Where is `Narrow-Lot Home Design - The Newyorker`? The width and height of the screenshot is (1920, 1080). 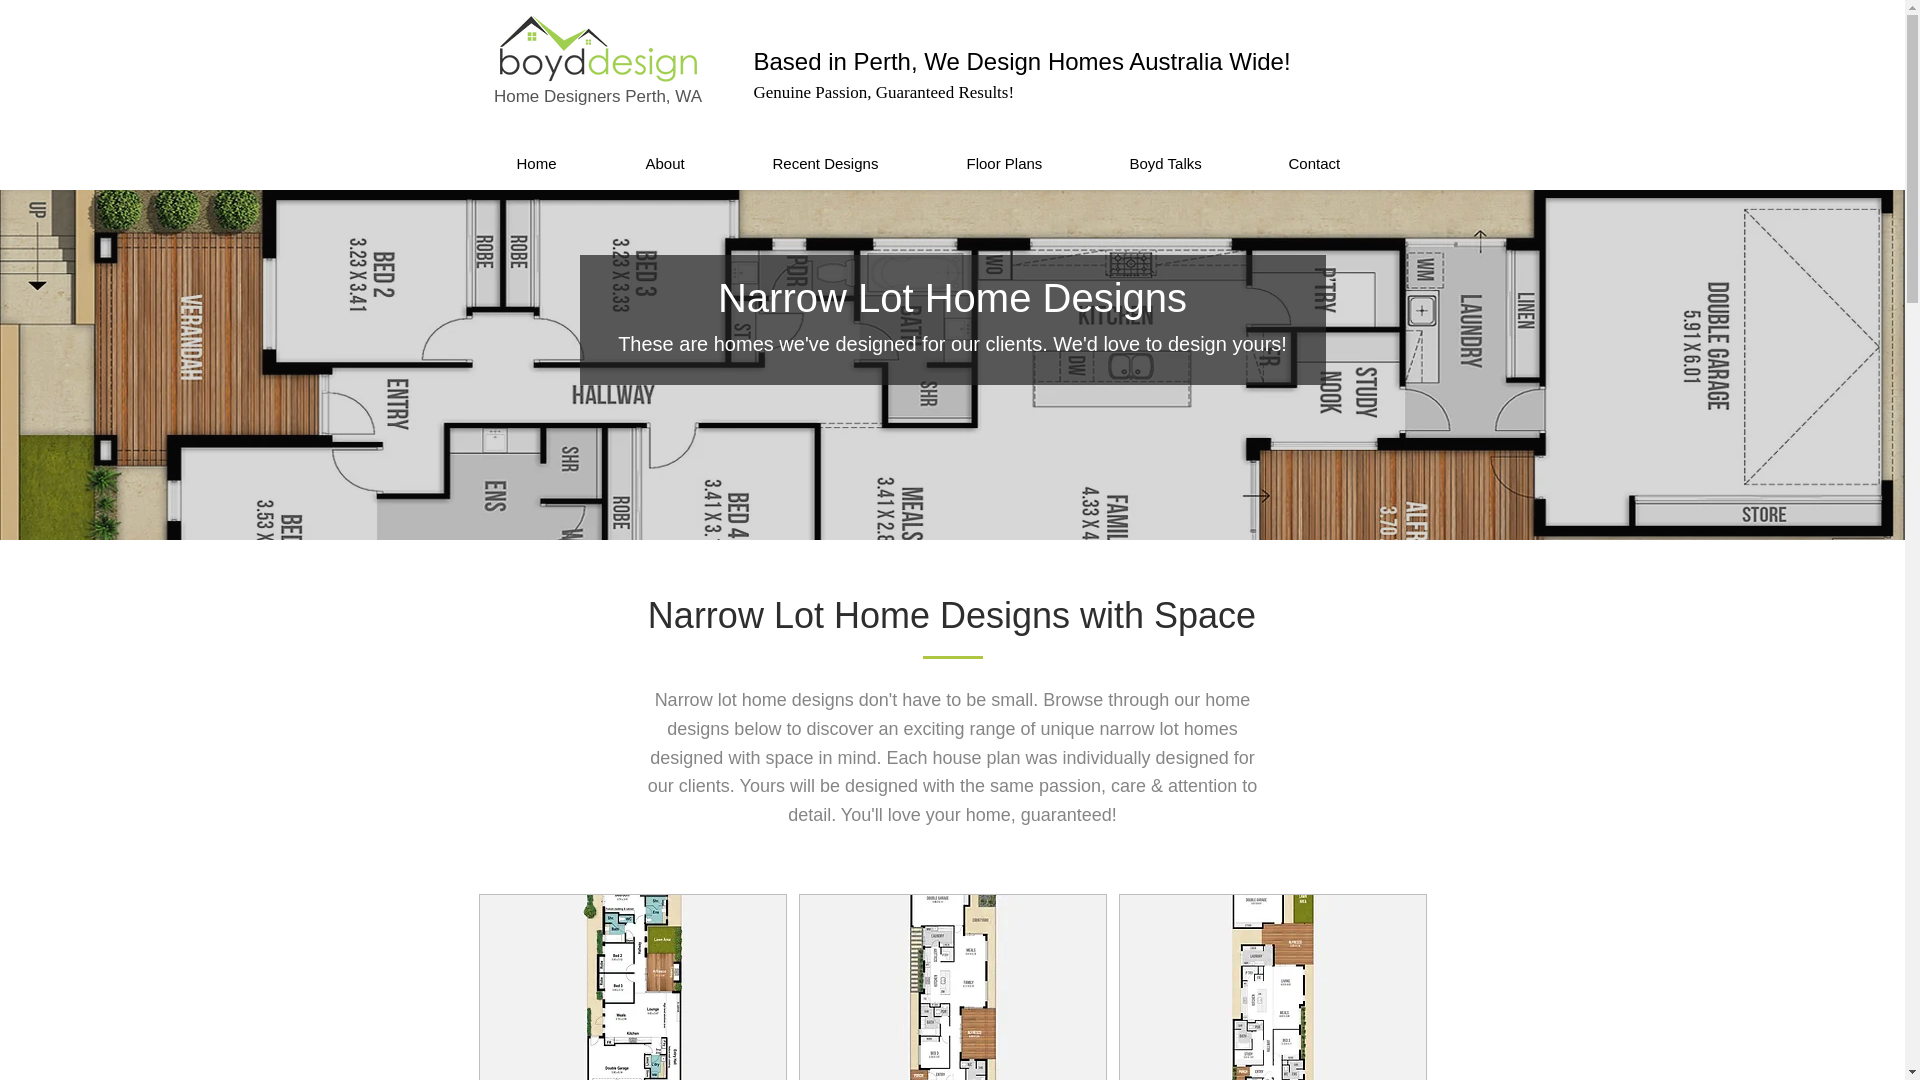 Narrow-Lot Home Design - The Newyorker is located at coordinates (632, 988).